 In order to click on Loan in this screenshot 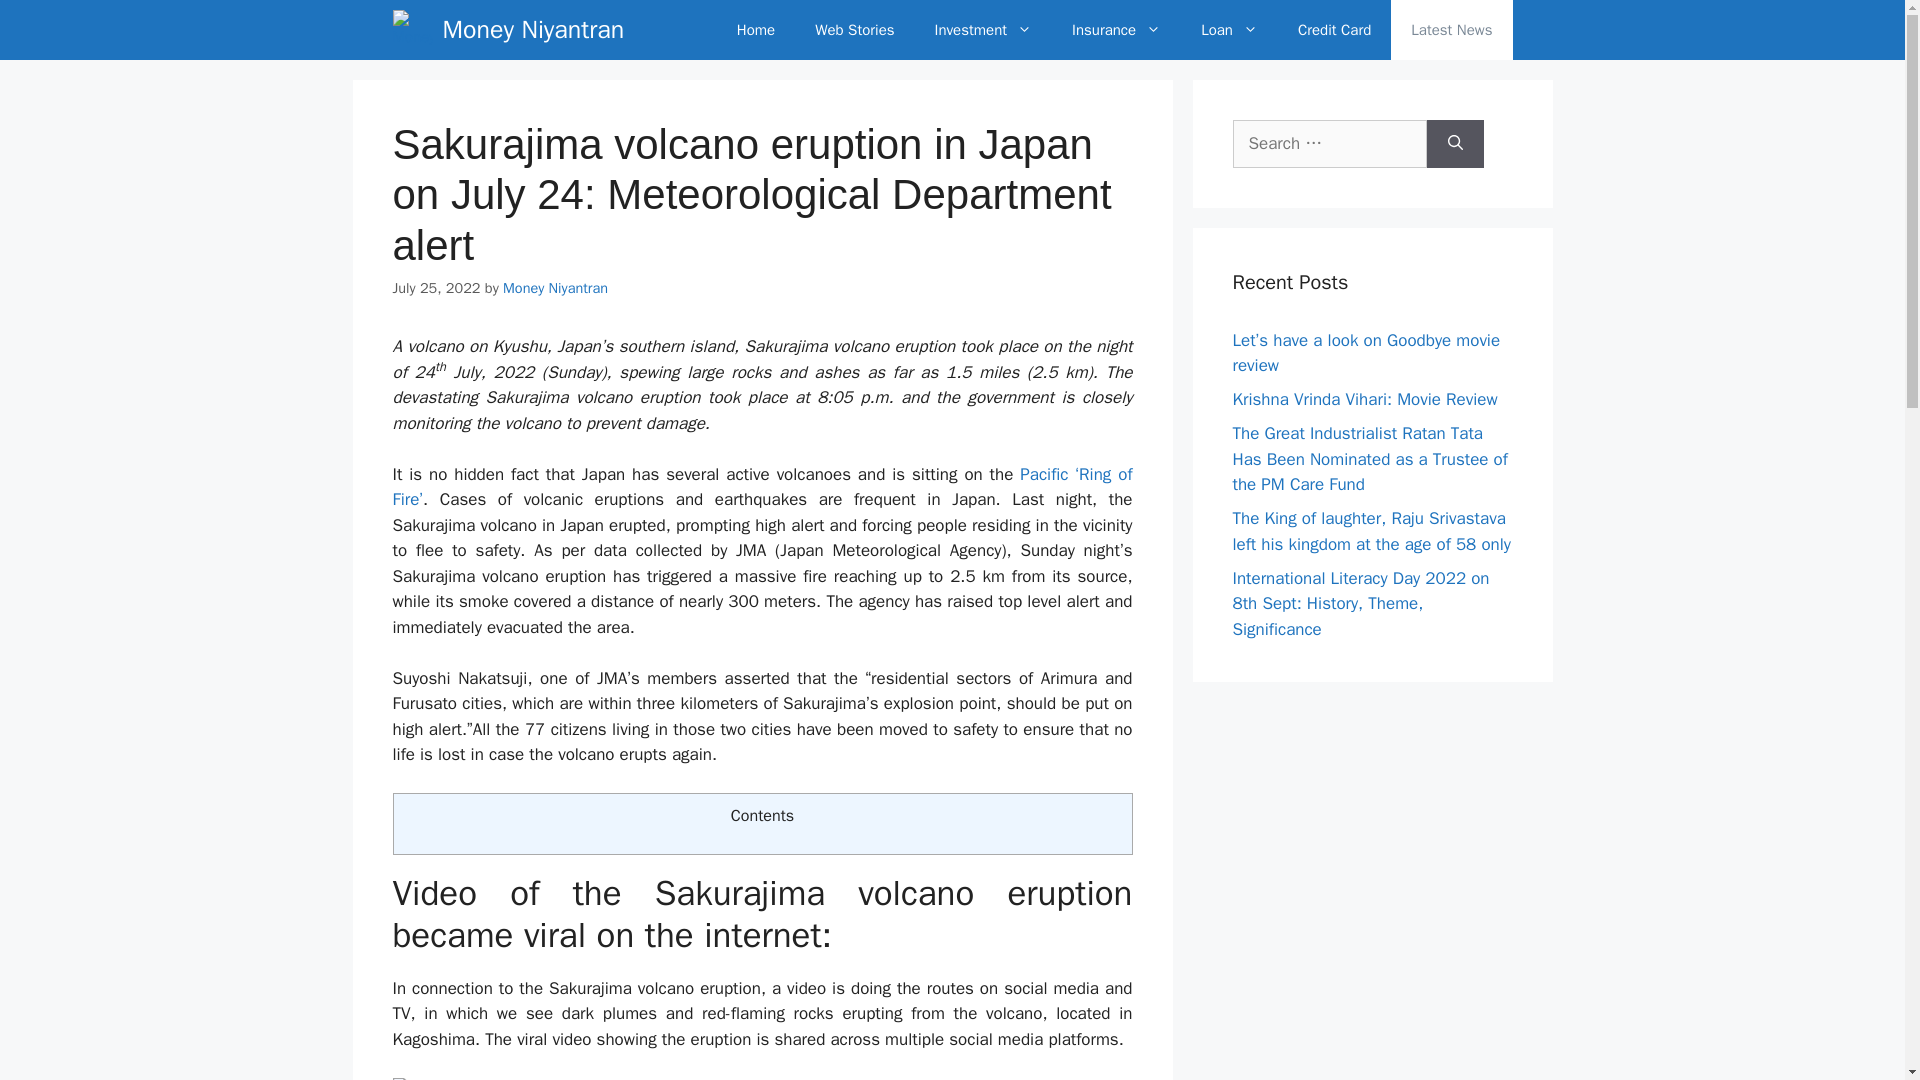, I will do `click(1229, 30)`.